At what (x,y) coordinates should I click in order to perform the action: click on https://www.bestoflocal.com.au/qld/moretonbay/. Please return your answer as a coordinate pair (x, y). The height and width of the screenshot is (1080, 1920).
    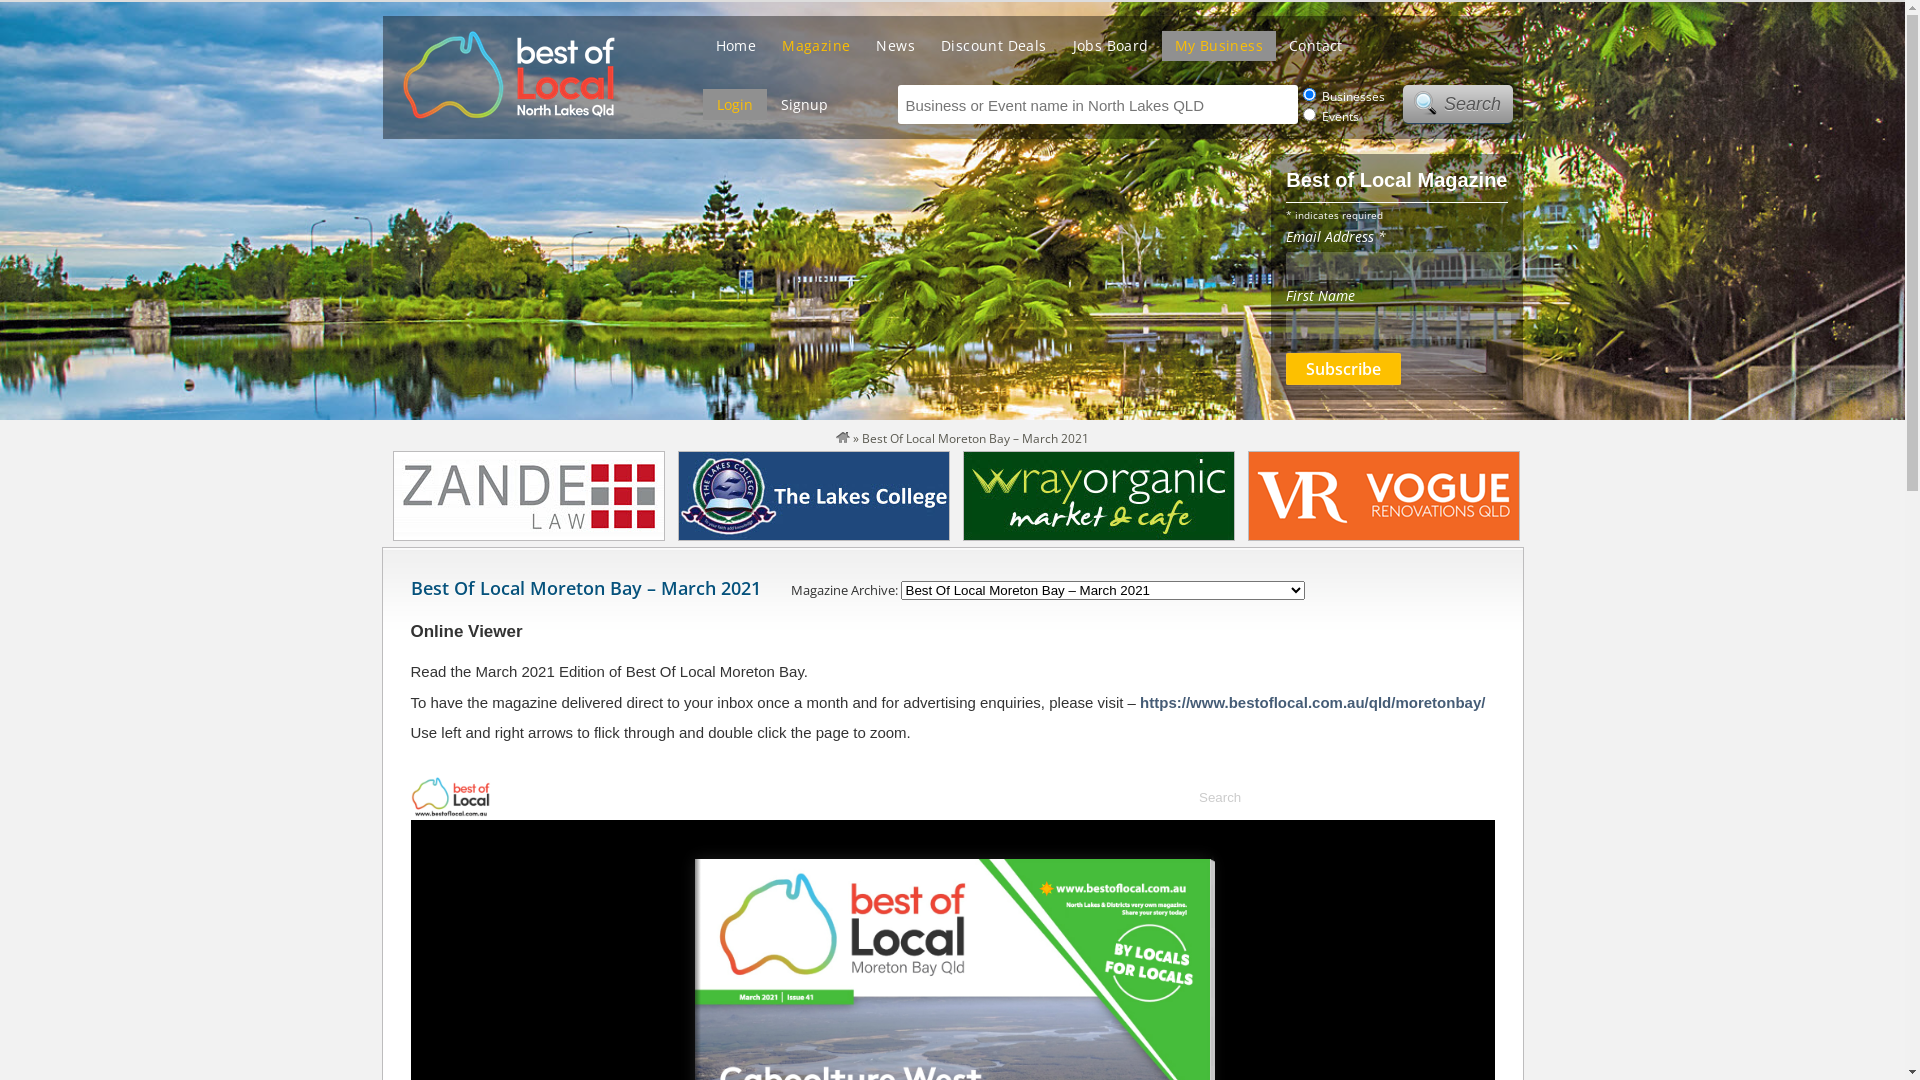
    Looking at the image, I should click on (1312, 702).